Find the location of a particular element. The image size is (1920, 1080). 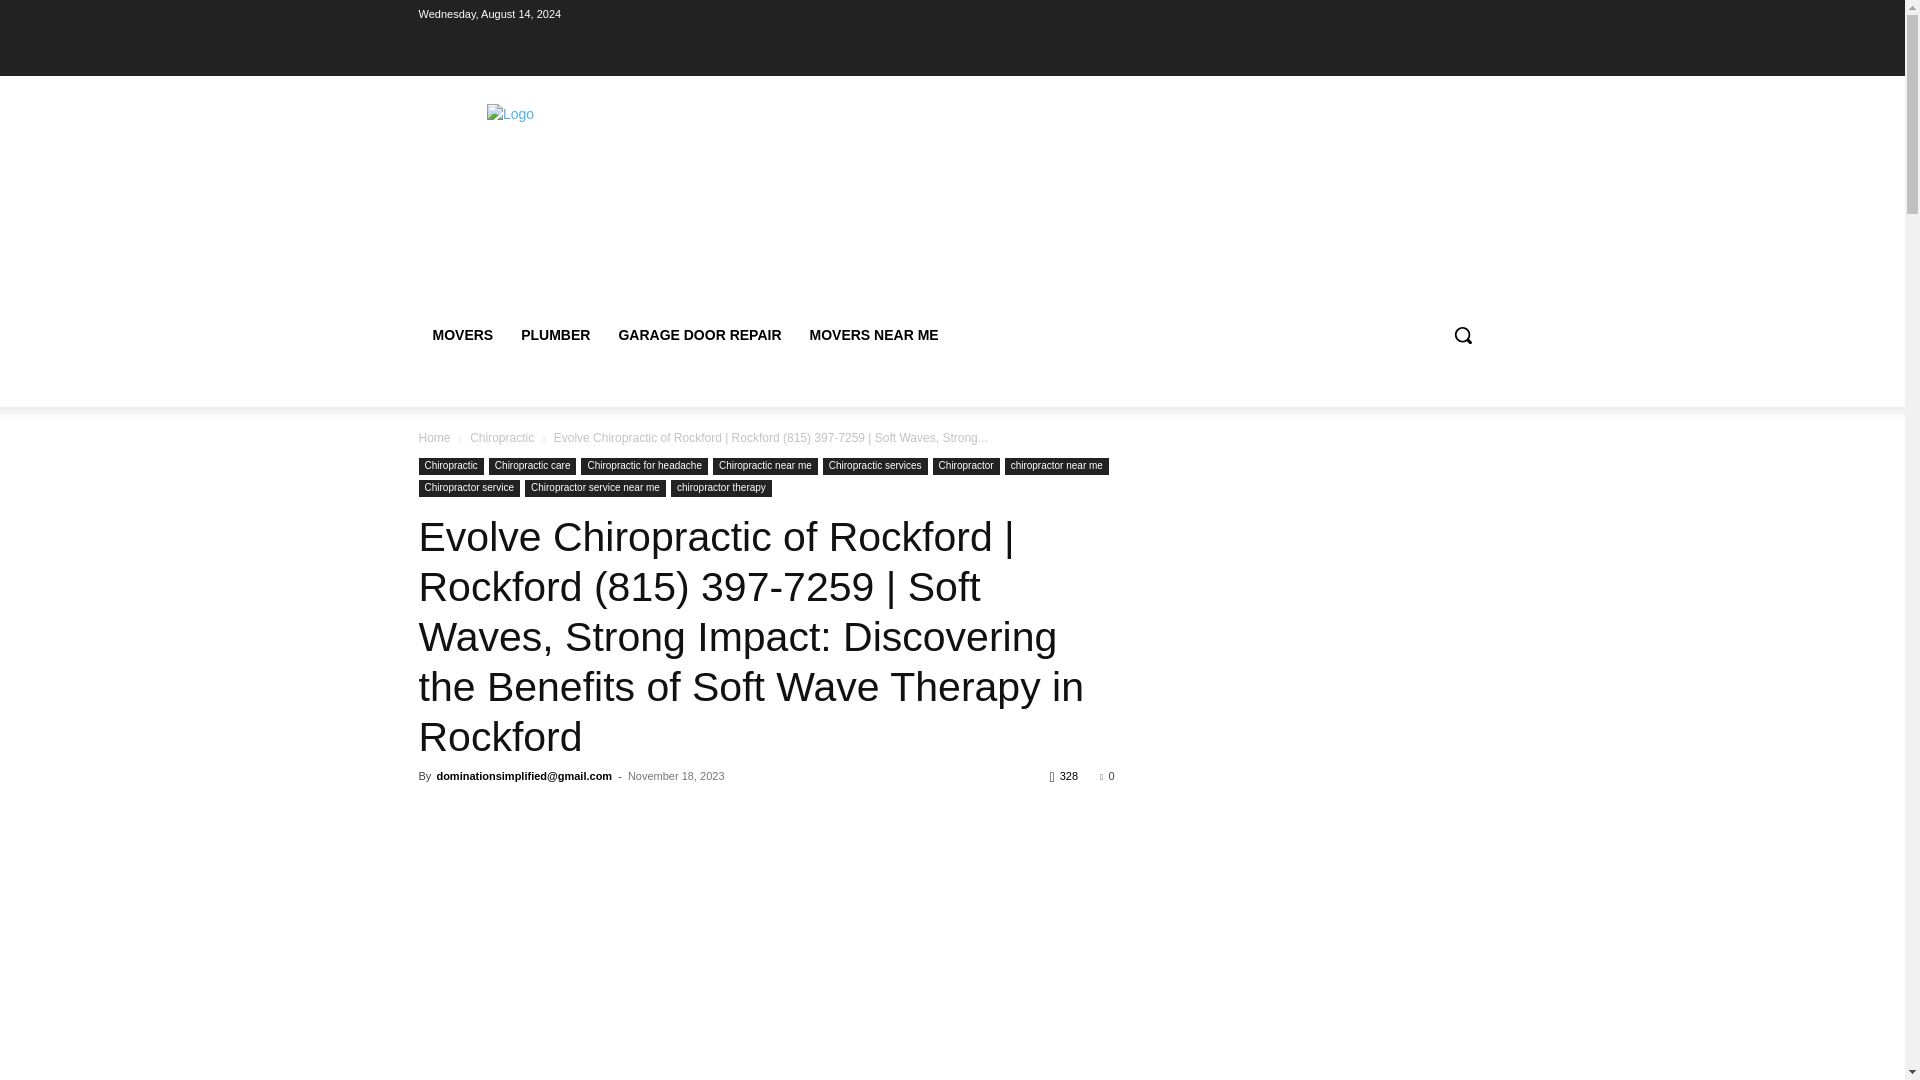

Chiropractor is located at coordinates (966, 466).